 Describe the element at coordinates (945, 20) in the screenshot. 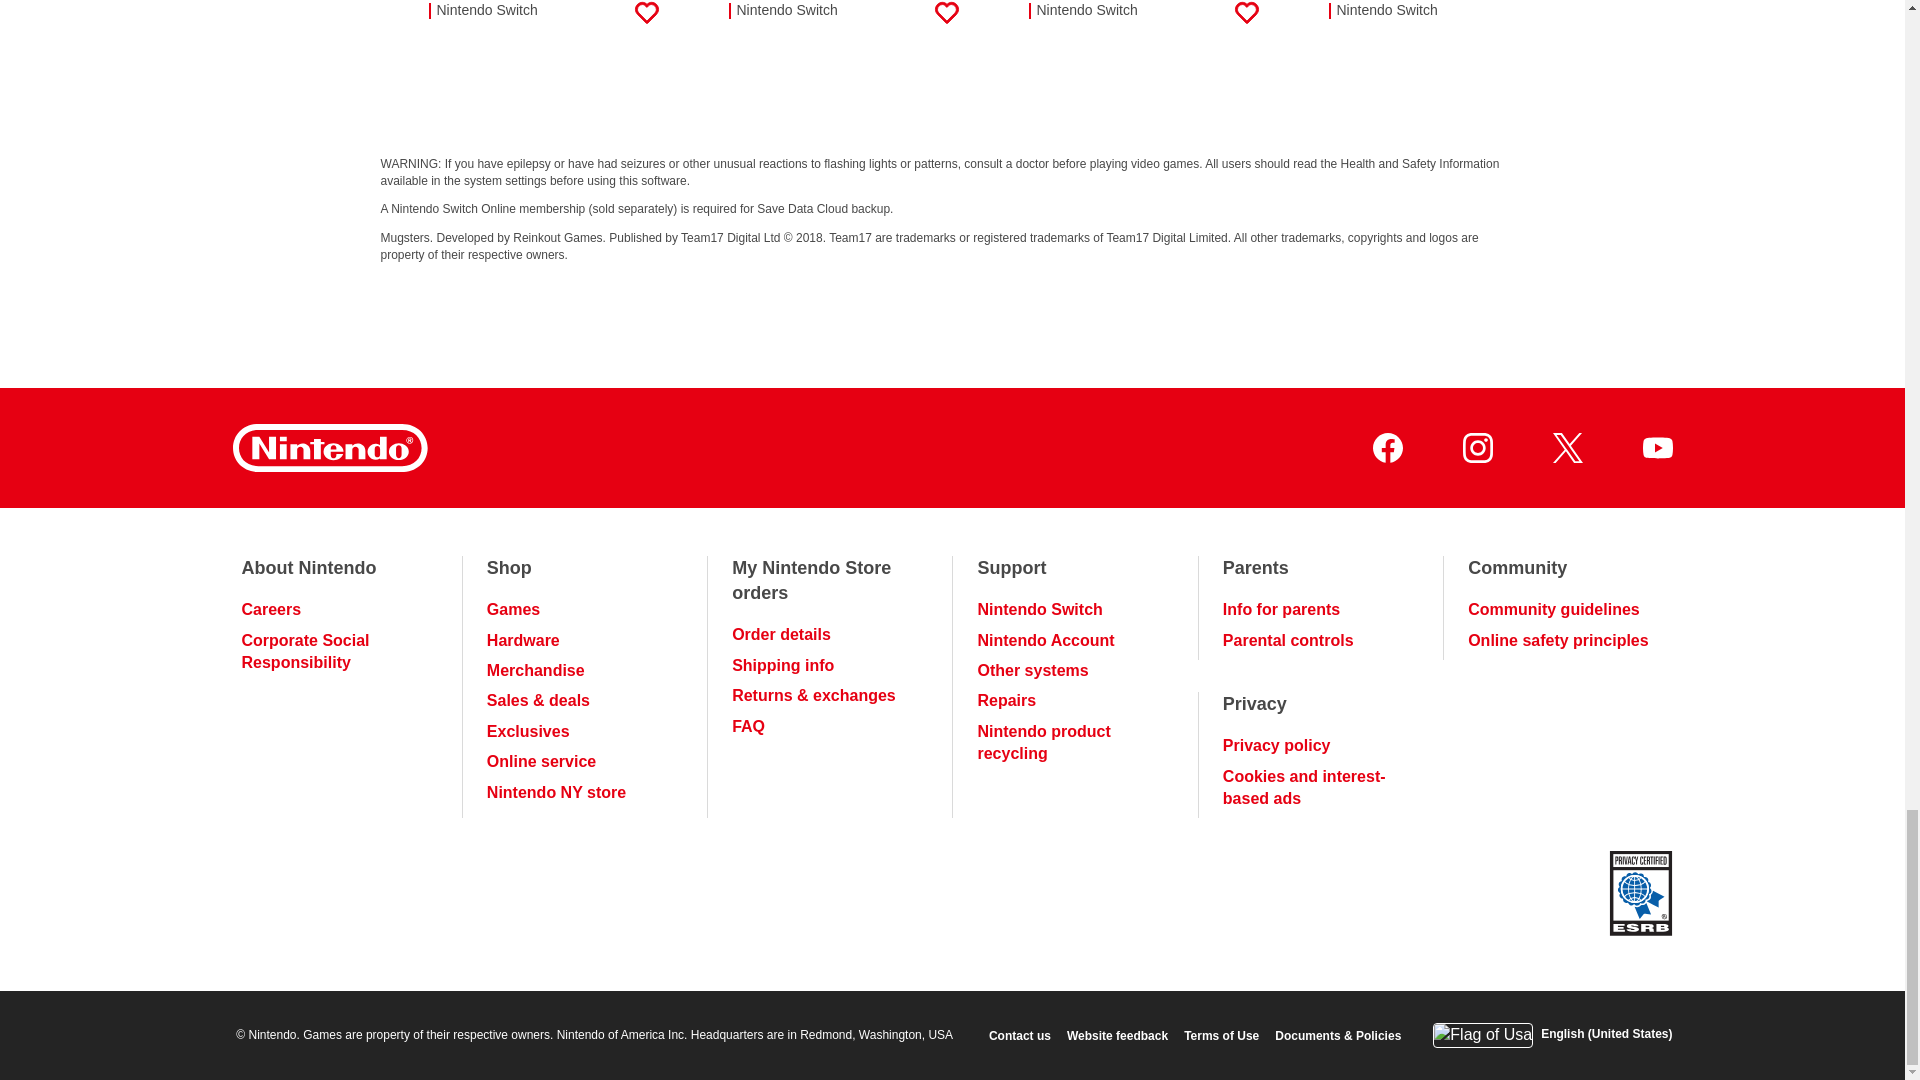

I see `Add to Wish List` at that location.